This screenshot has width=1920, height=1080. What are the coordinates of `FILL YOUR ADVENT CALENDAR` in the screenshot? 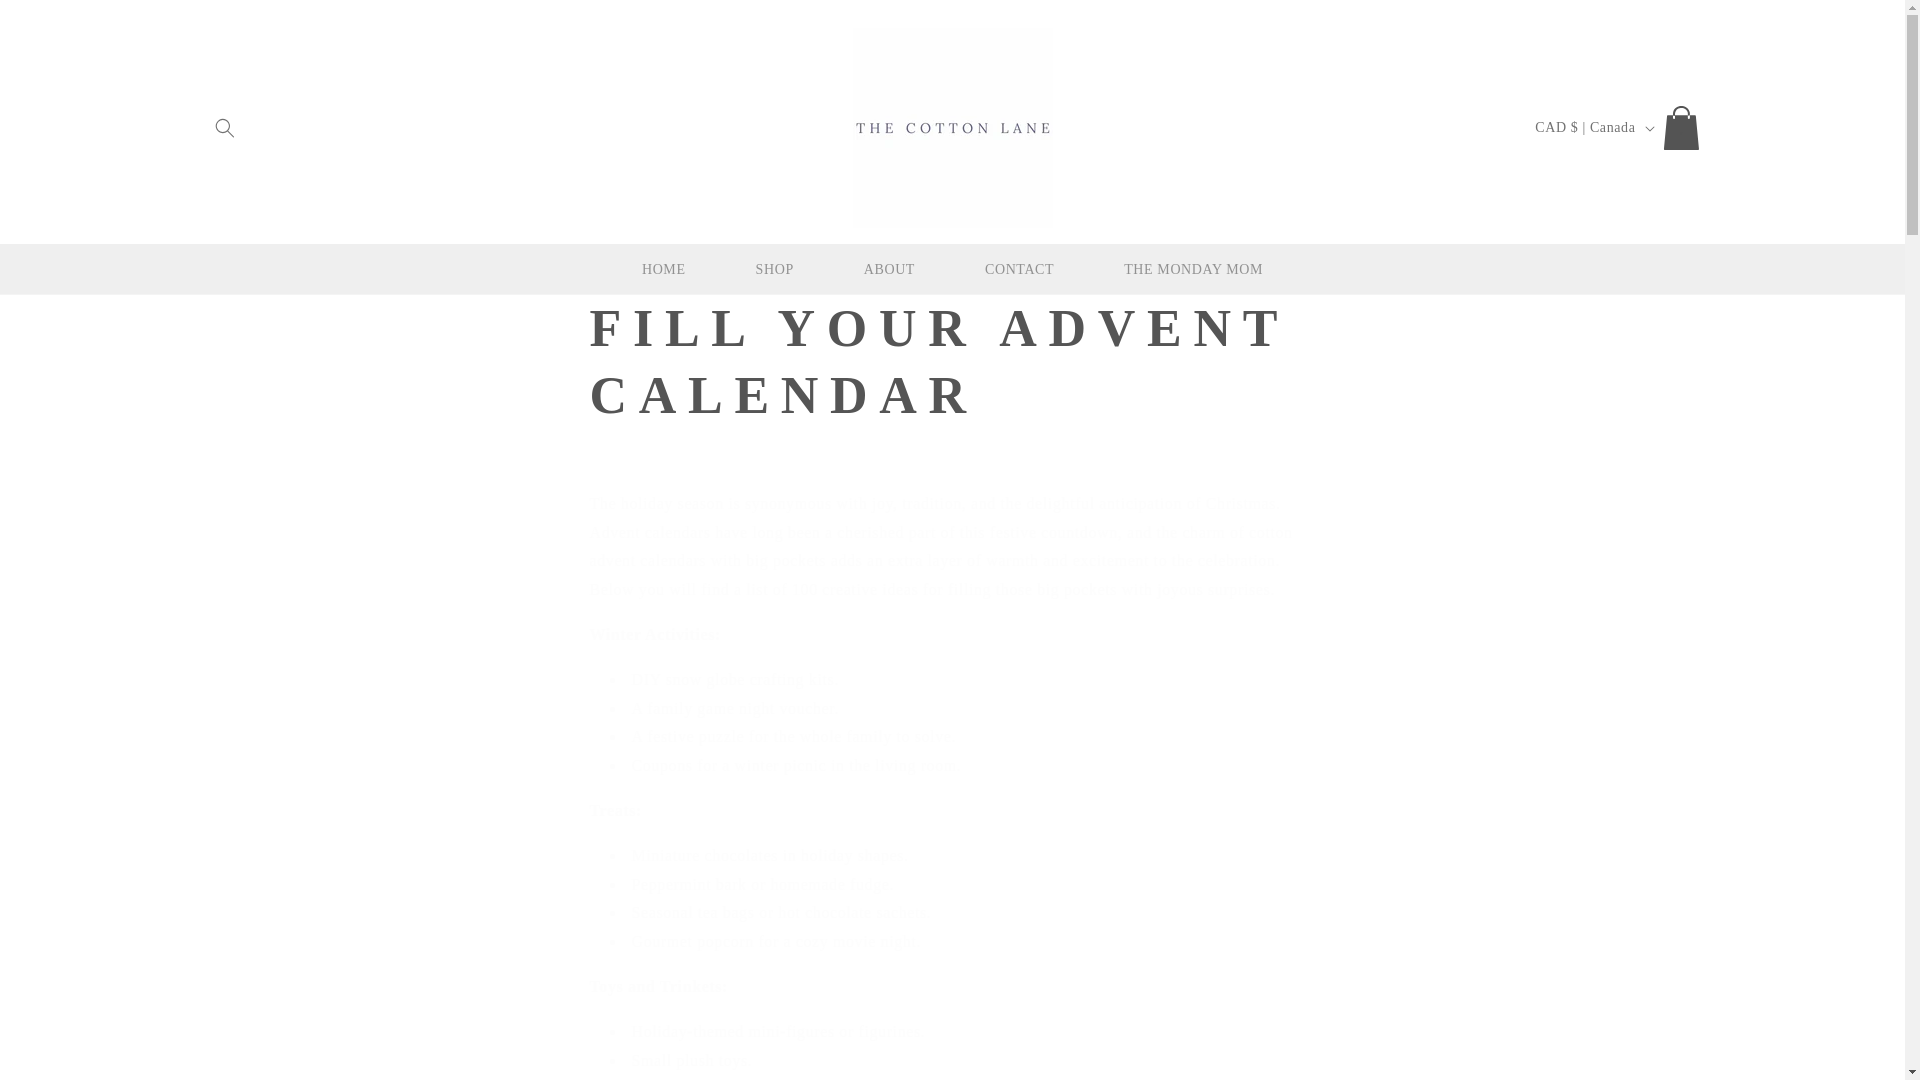 It's located at (952, 362).